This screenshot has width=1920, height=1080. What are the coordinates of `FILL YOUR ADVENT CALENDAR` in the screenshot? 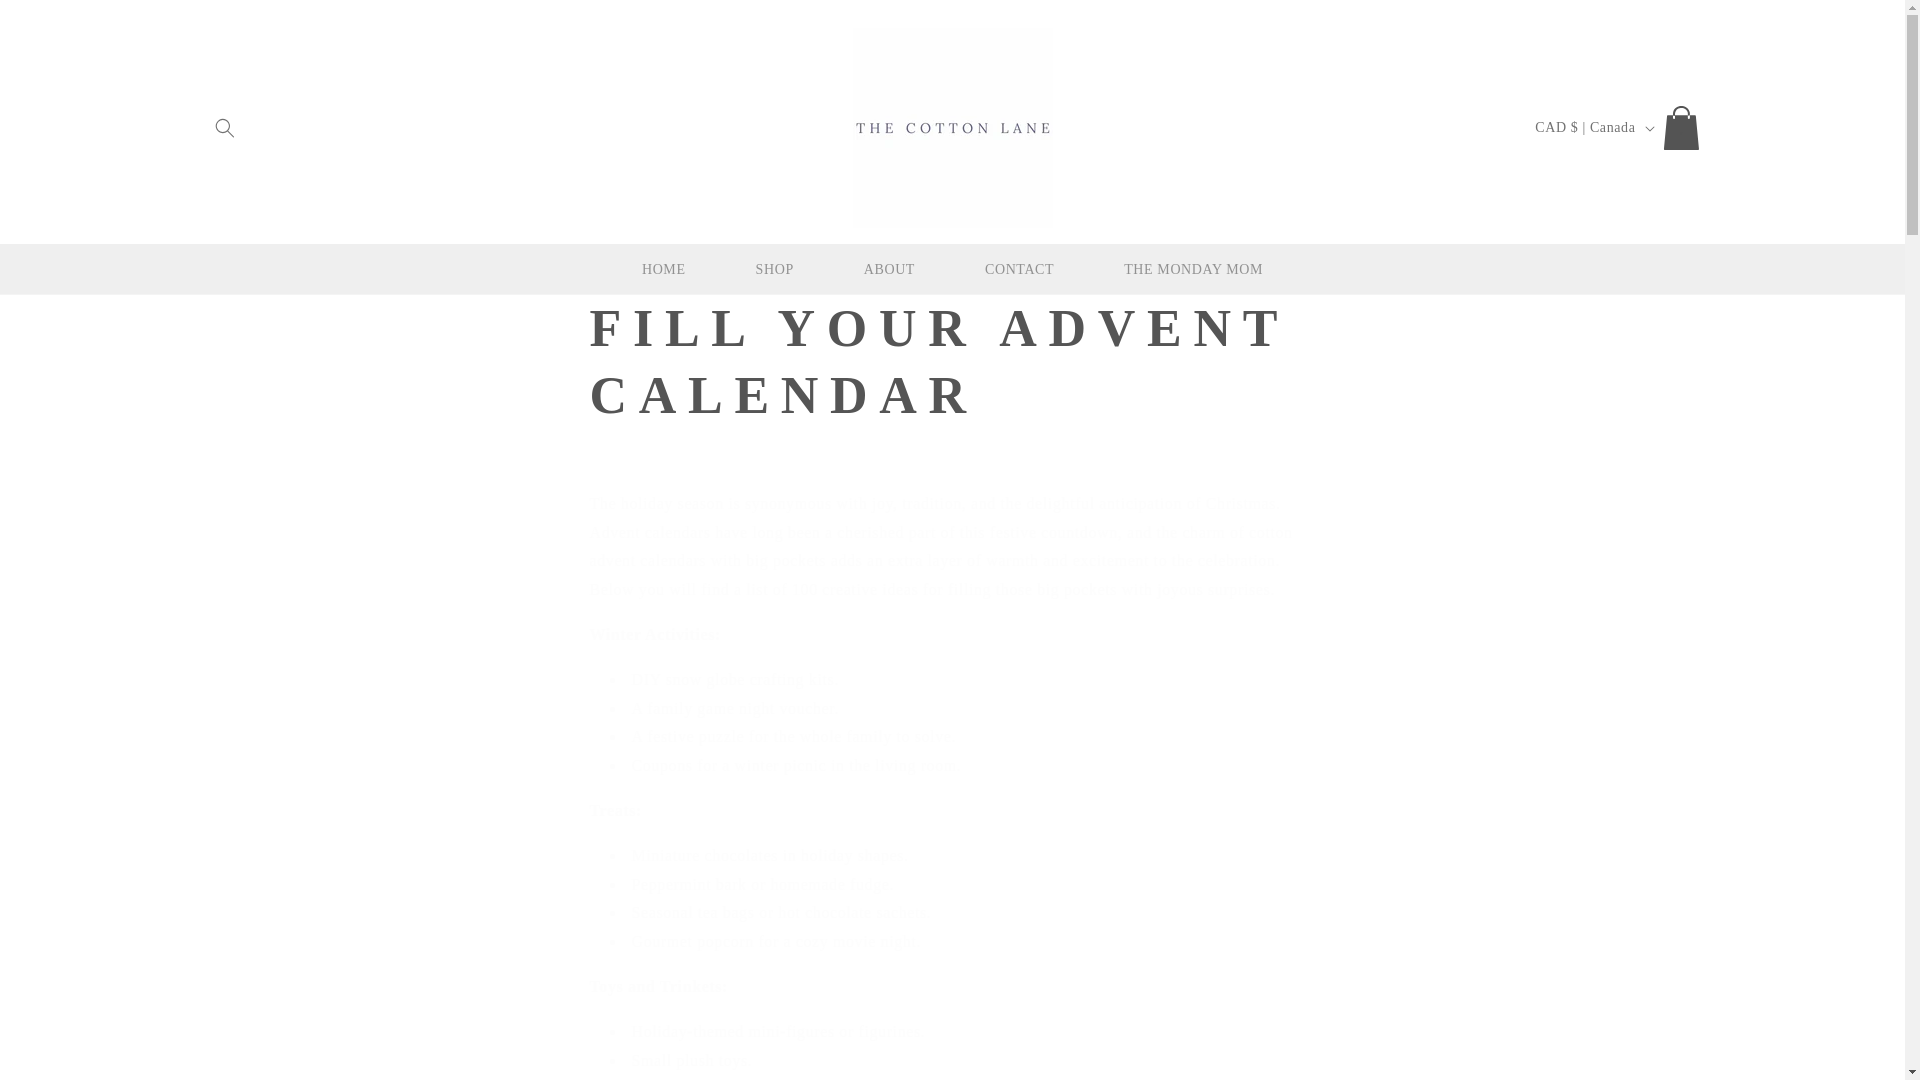 It's located at (952, 362).